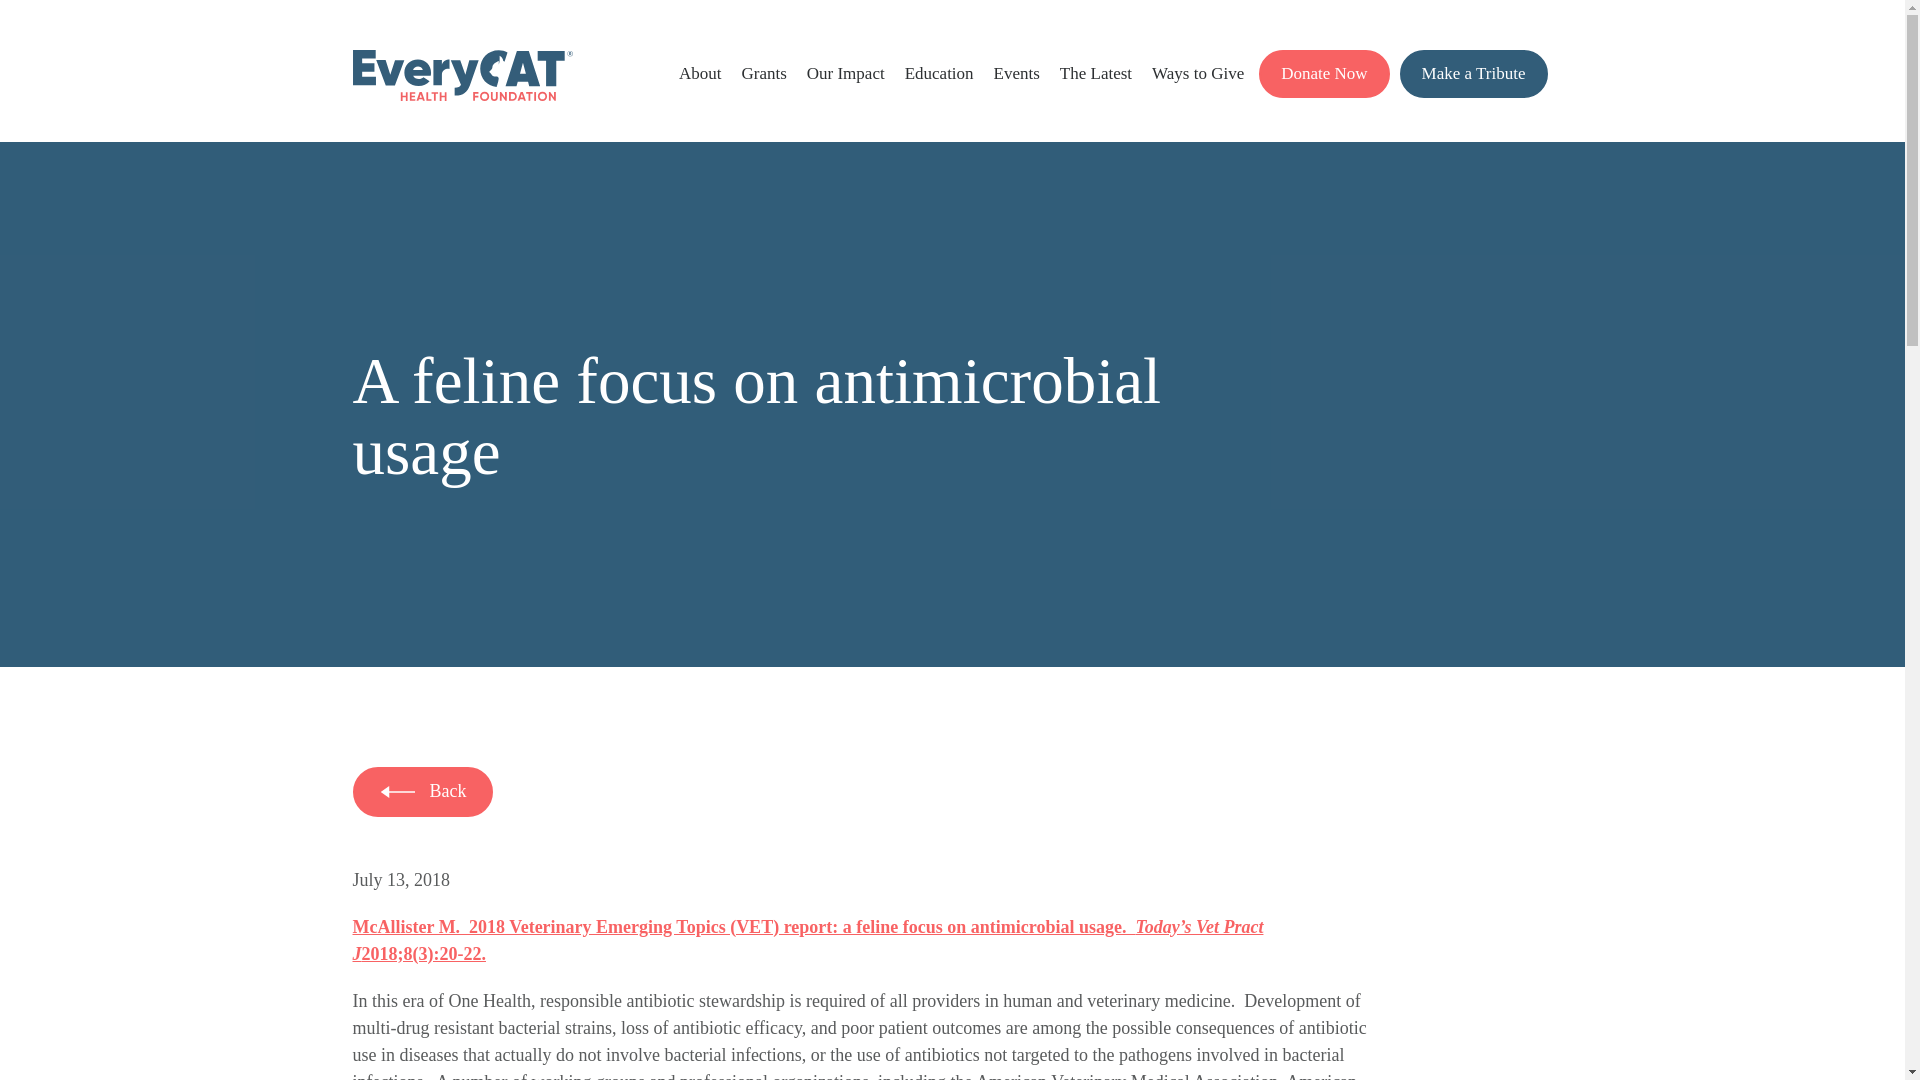  Describe the element at coordinates (462, 95) in the screenshot. I see `Home` at that location.